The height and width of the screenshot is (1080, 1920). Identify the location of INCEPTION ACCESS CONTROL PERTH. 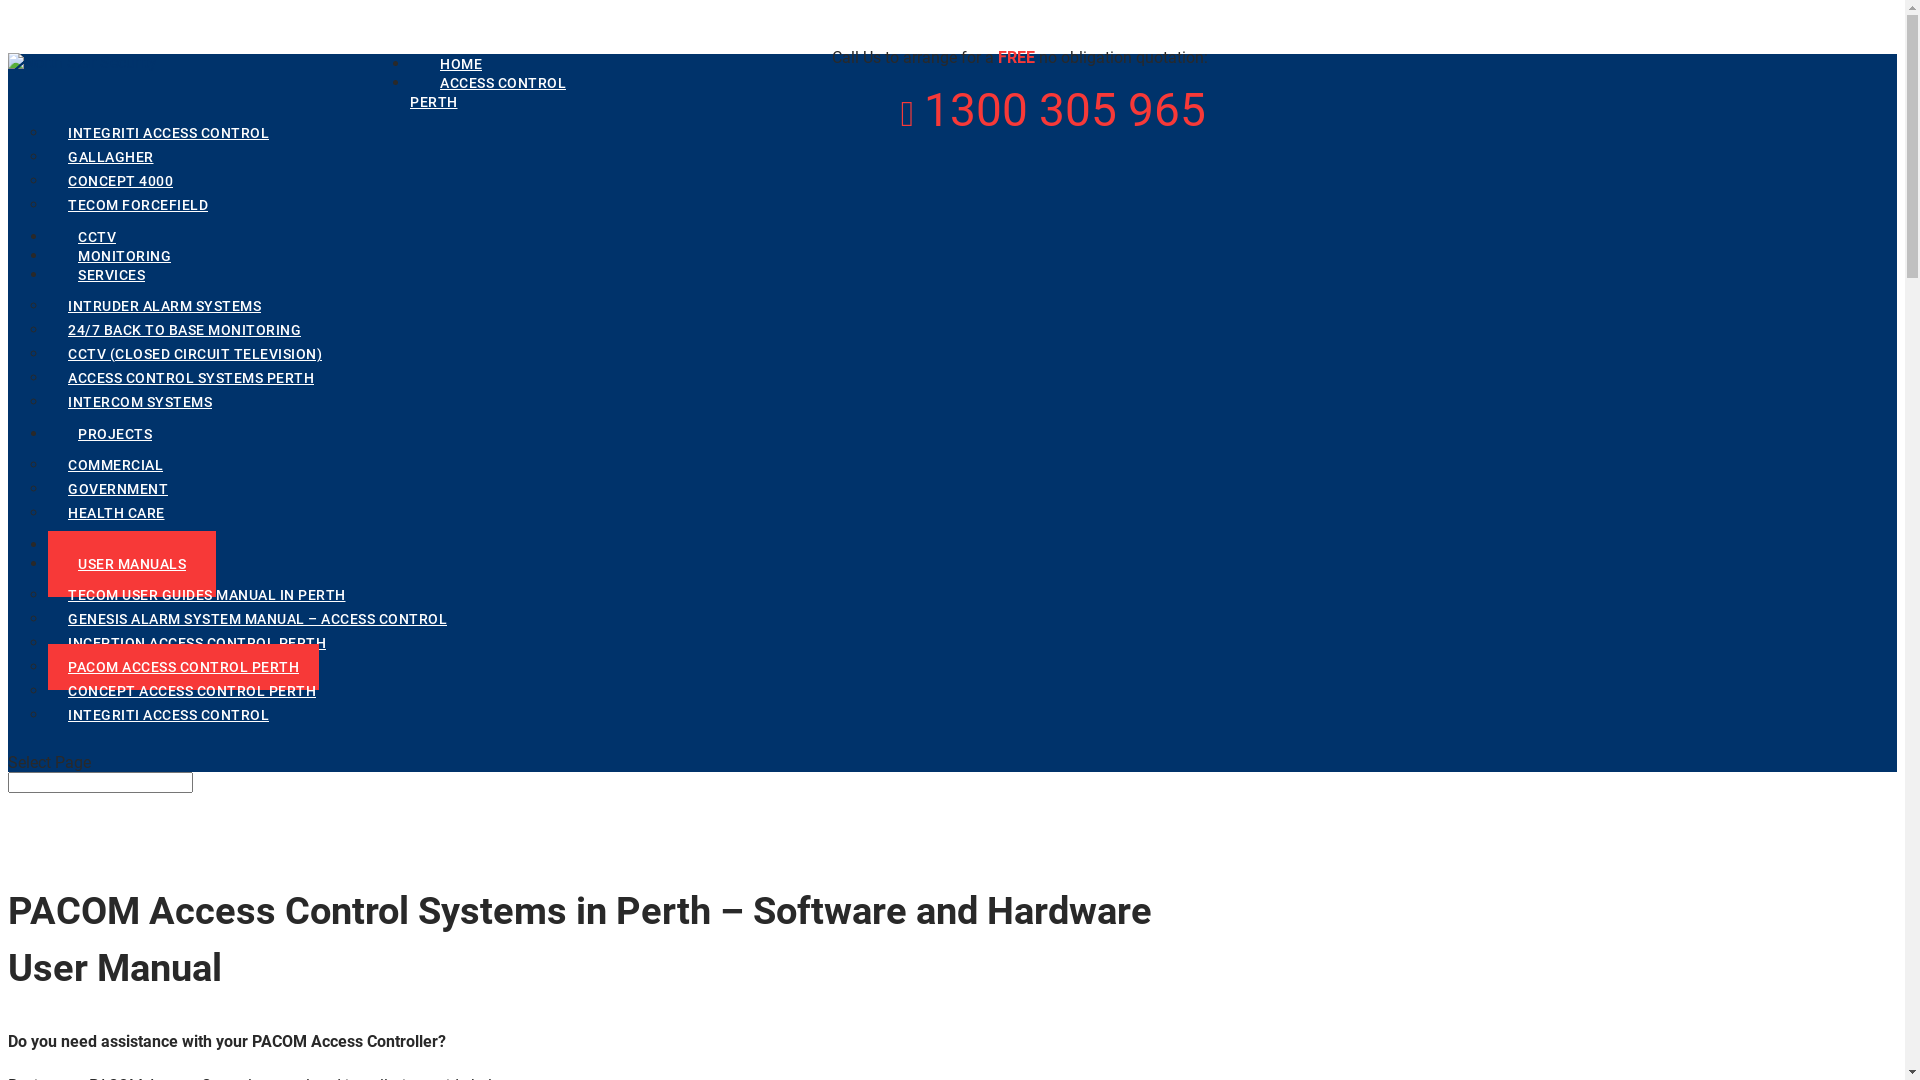
(197, 643).